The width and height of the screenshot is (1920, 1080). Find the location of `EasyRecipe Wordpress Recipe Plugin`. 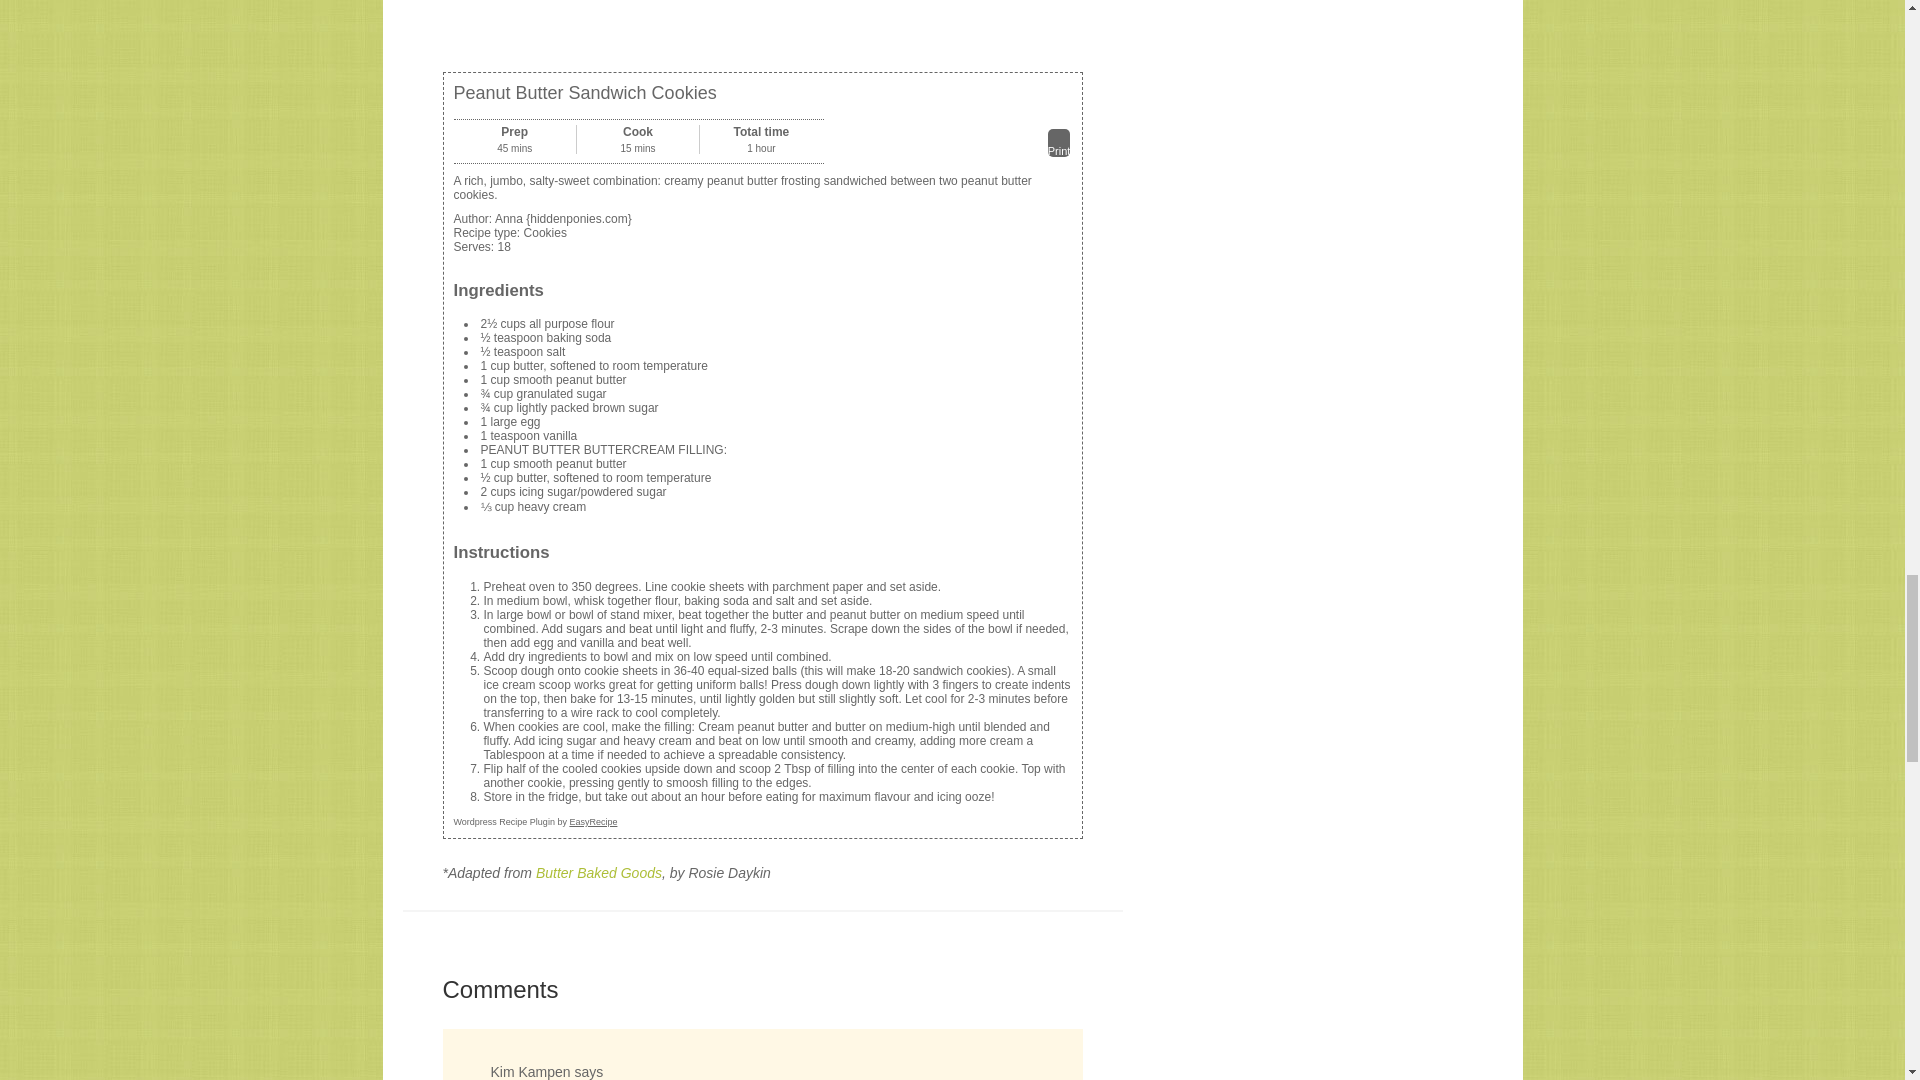

EasyRecipe Wordpress Recipe Plugin is located at coordinates (536, 822).